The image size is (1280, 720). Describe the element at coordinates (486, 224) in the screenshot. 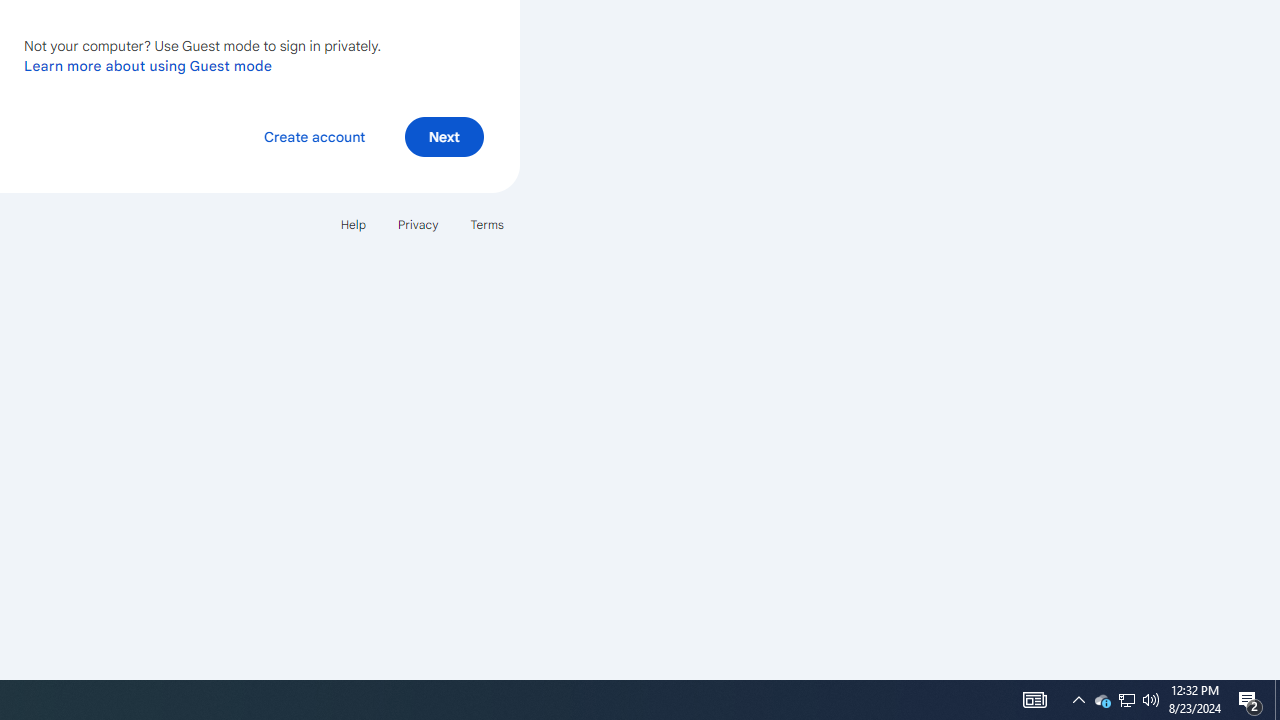

I see `Terms` at that location.